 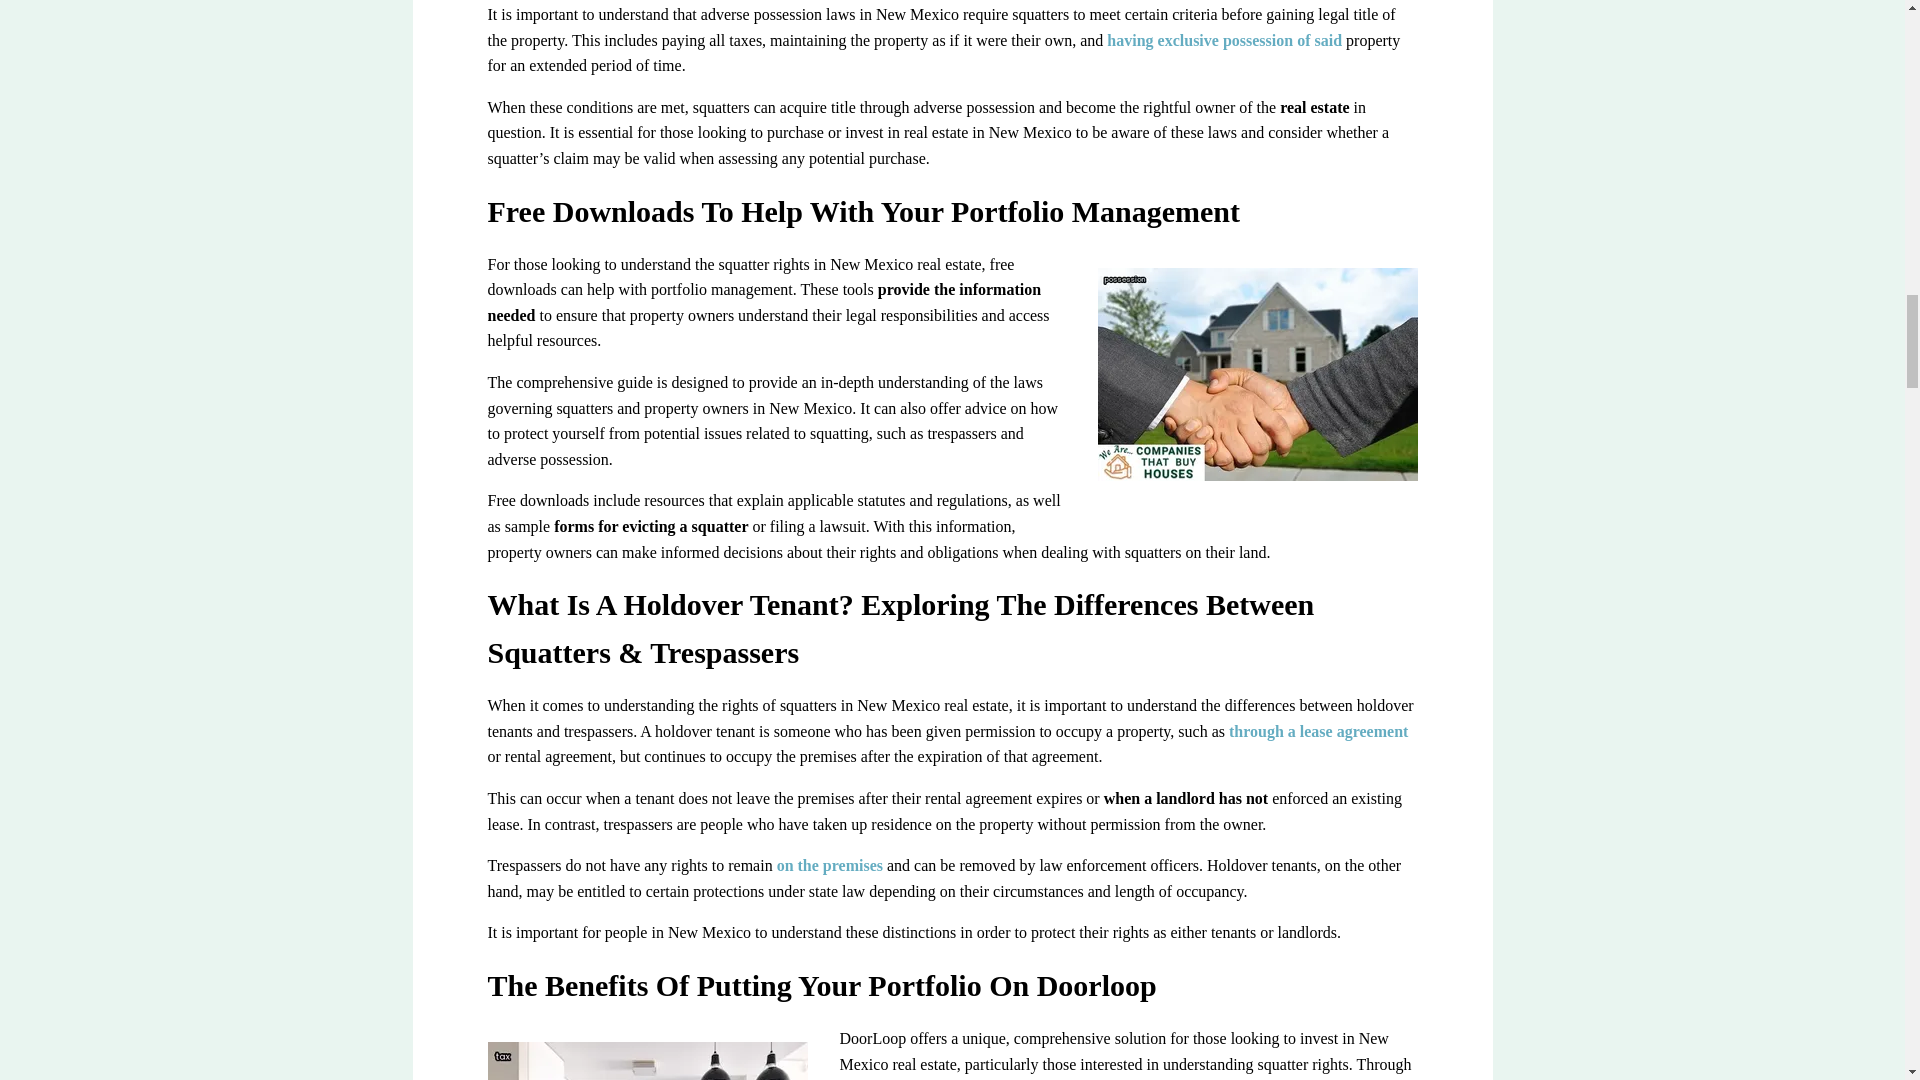 I want to click on through a lease agreement, so click(x=1318, y=730).